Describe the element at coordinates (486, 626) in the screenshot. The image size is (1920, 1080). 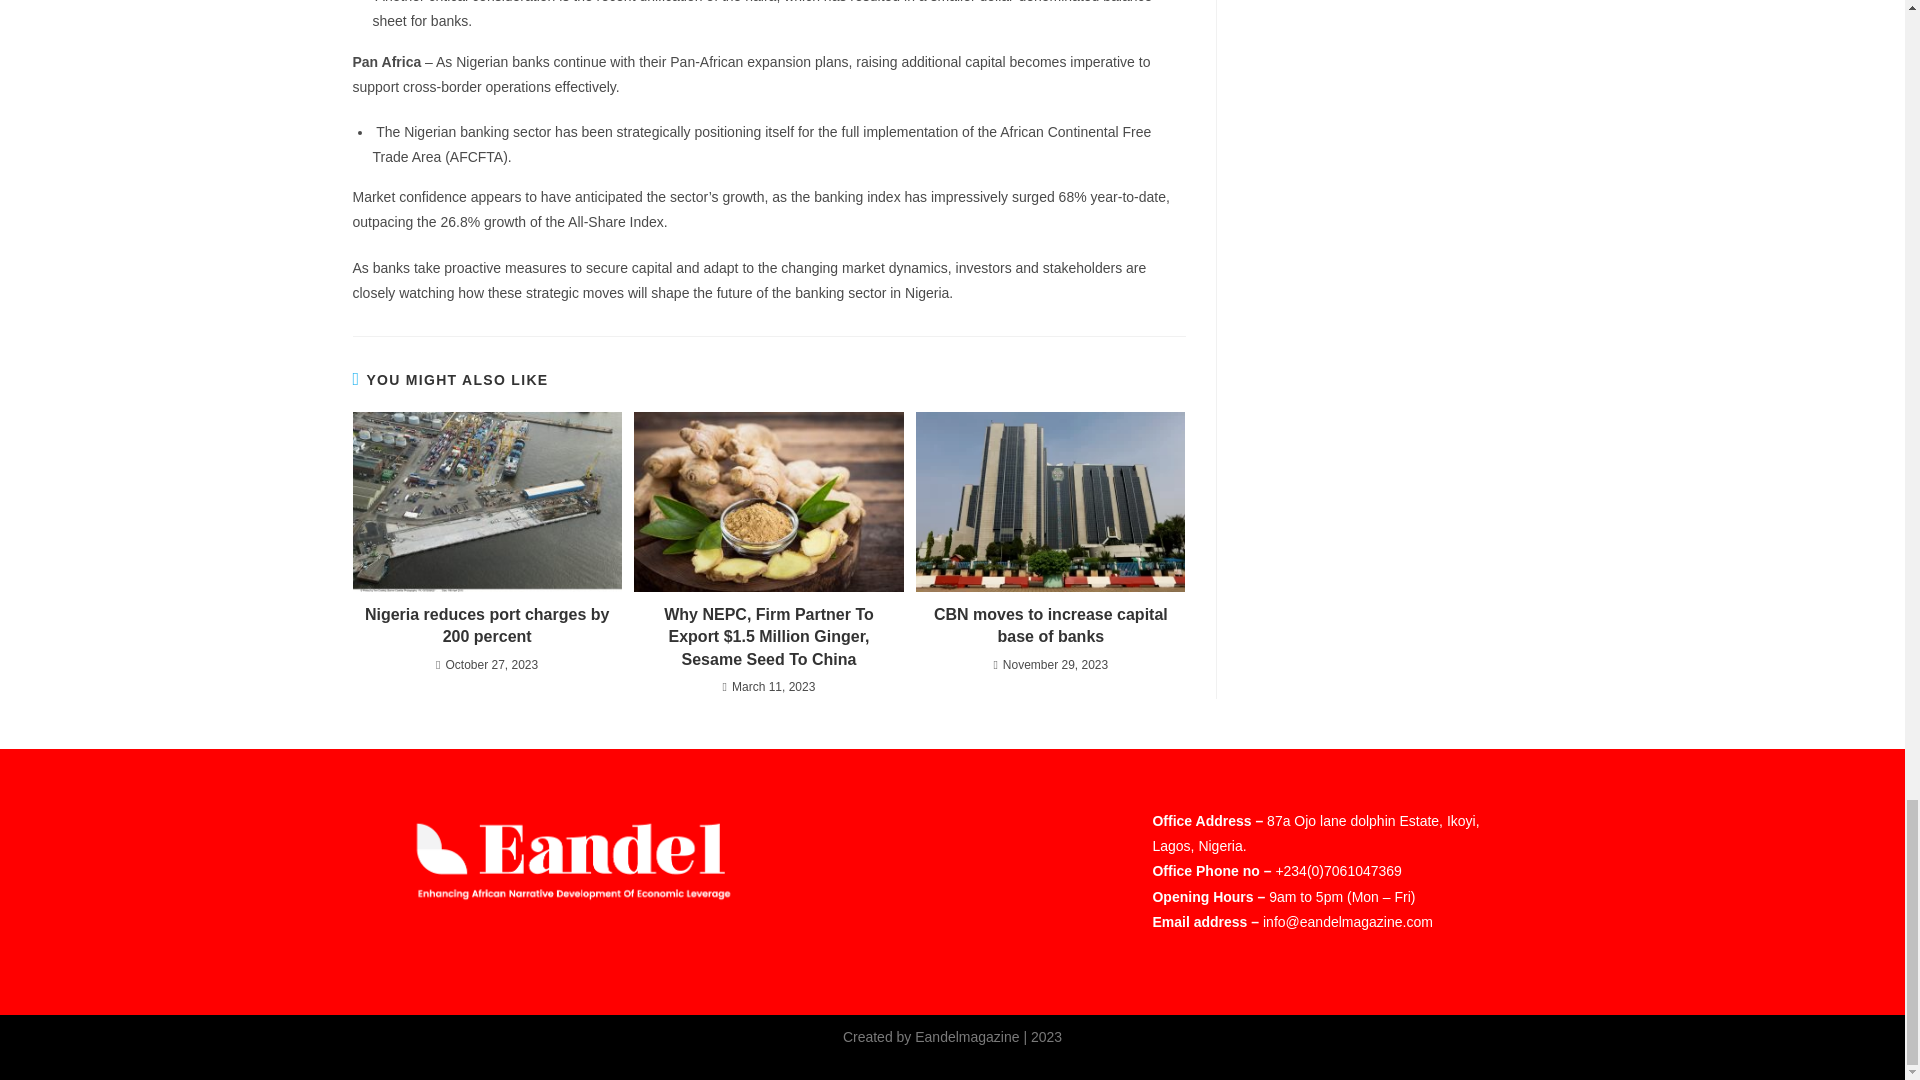
I see `Nigeria reduces port charges by 200 percent` at that location.